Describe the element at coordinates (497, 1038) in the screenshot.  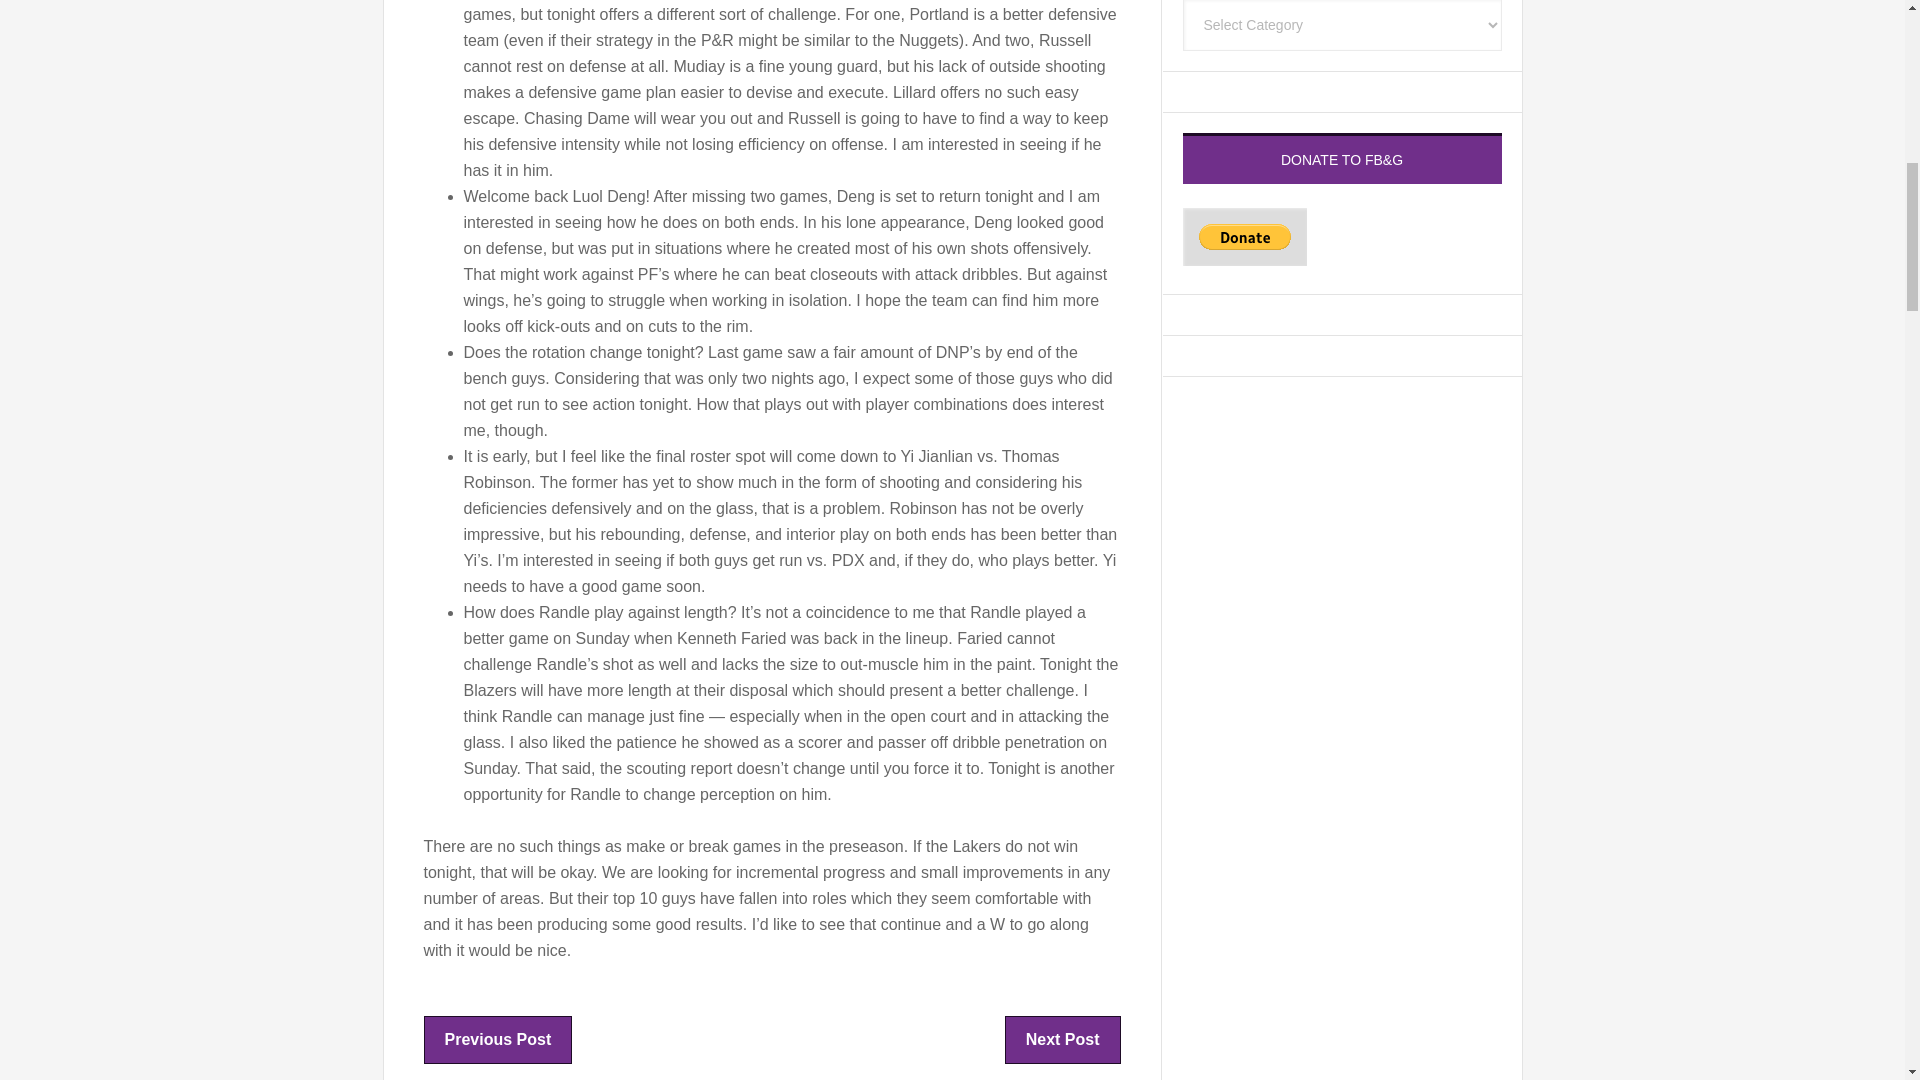
I see `Previous Post` at that location.